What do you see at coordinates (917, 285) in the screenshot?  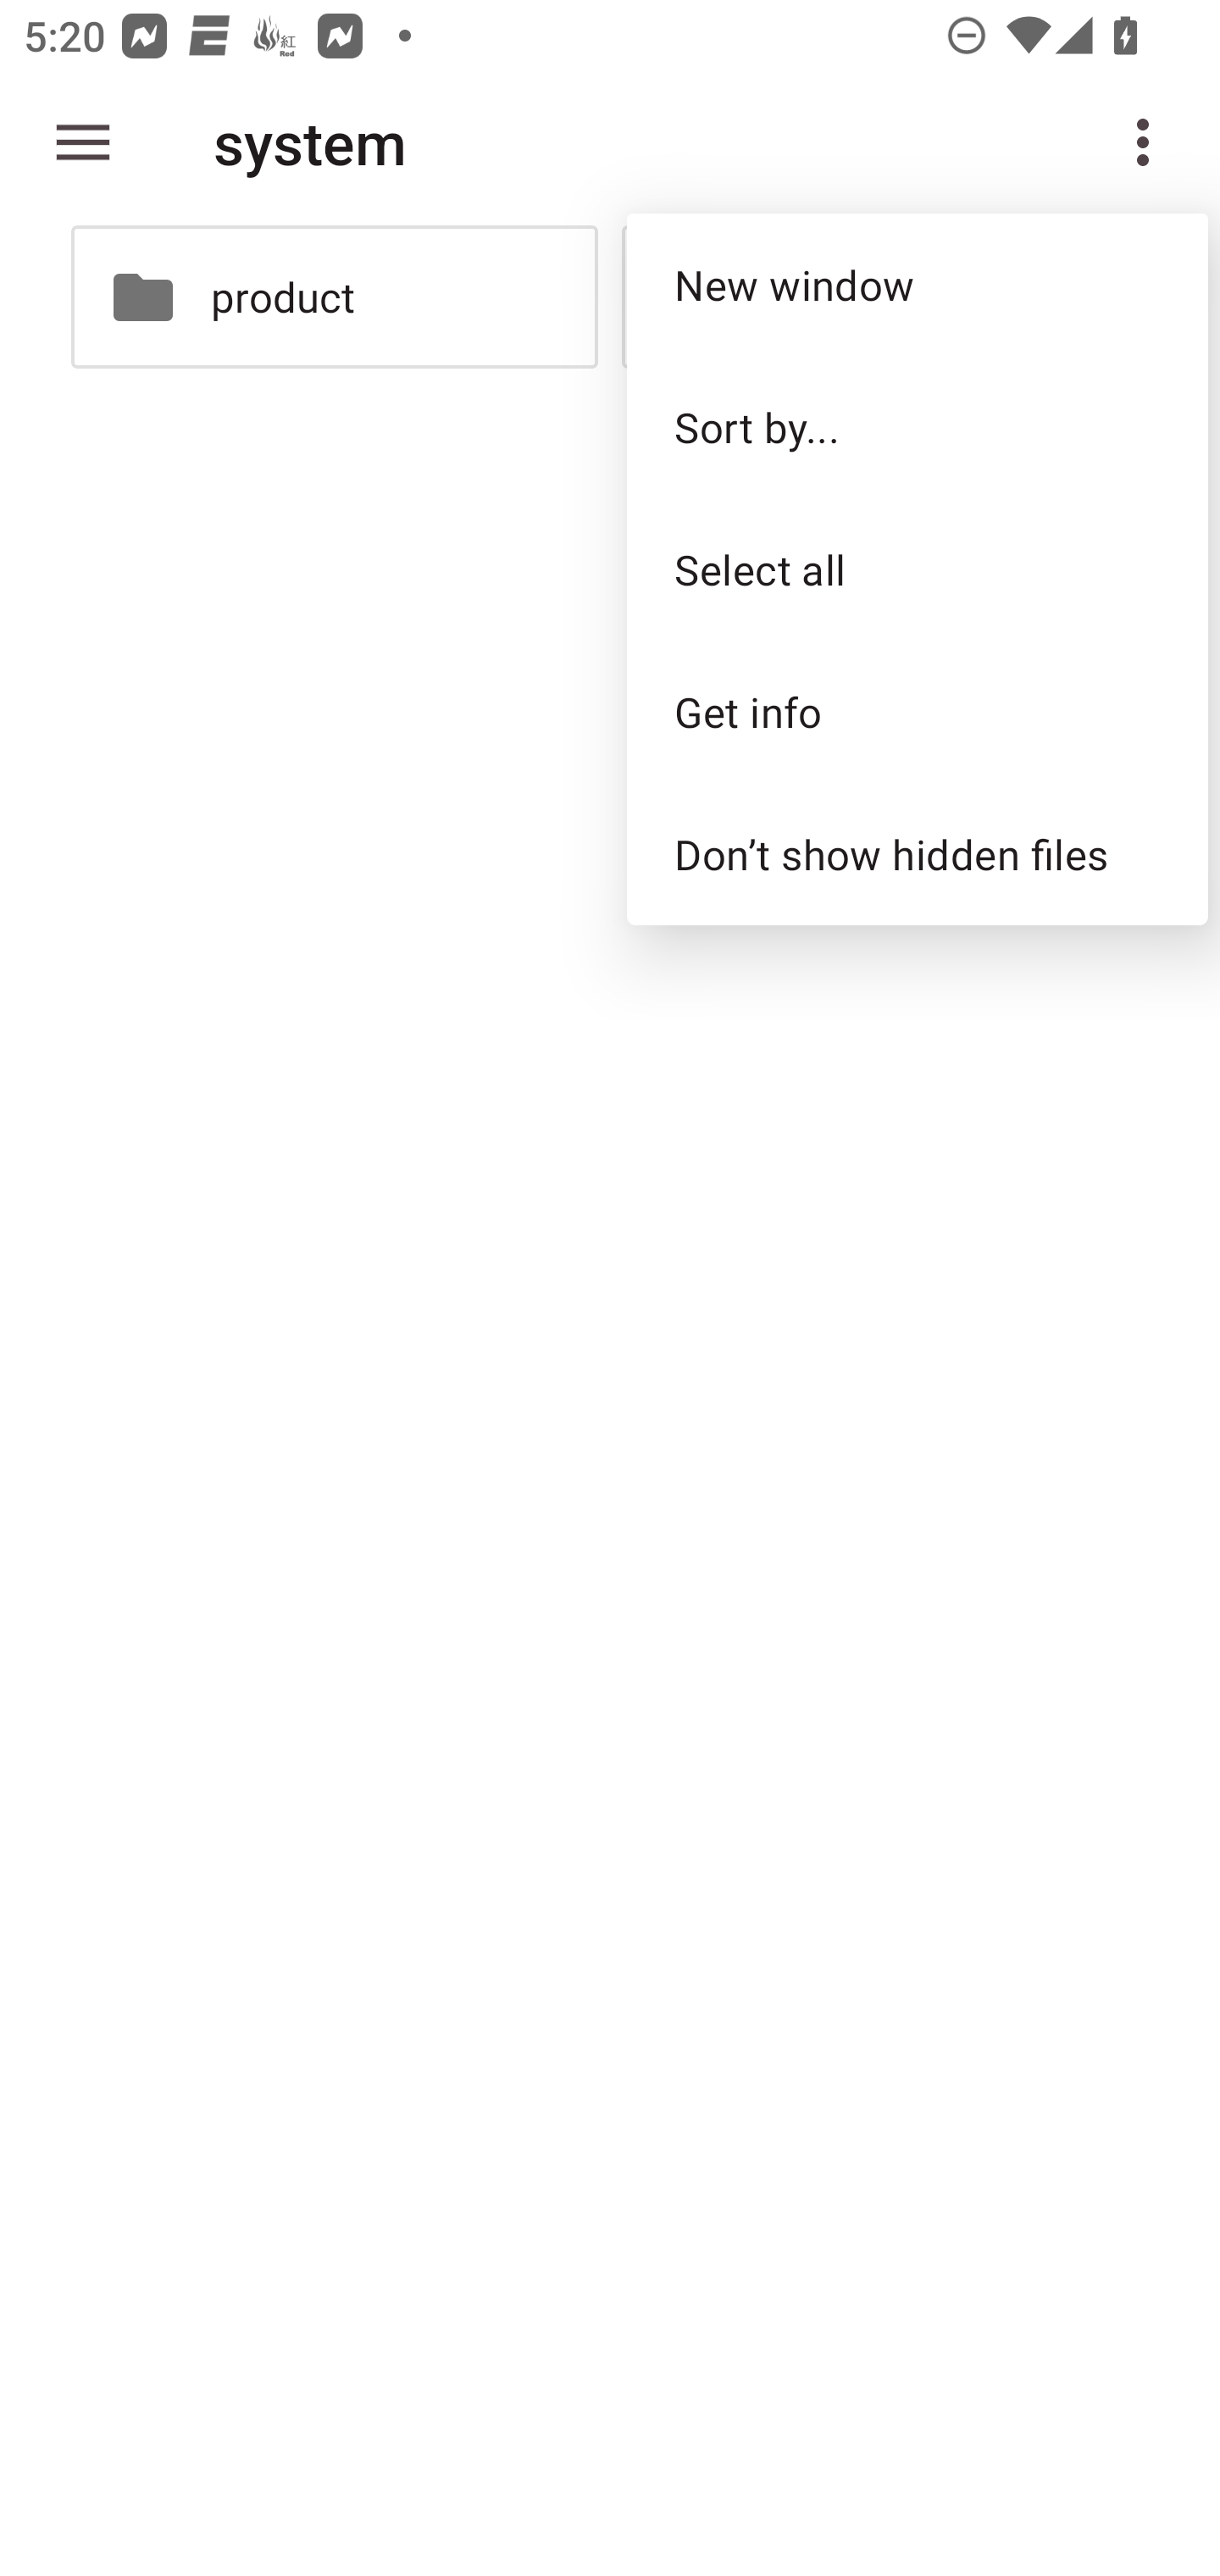 I see `New window` at bounding box center [917, 285].